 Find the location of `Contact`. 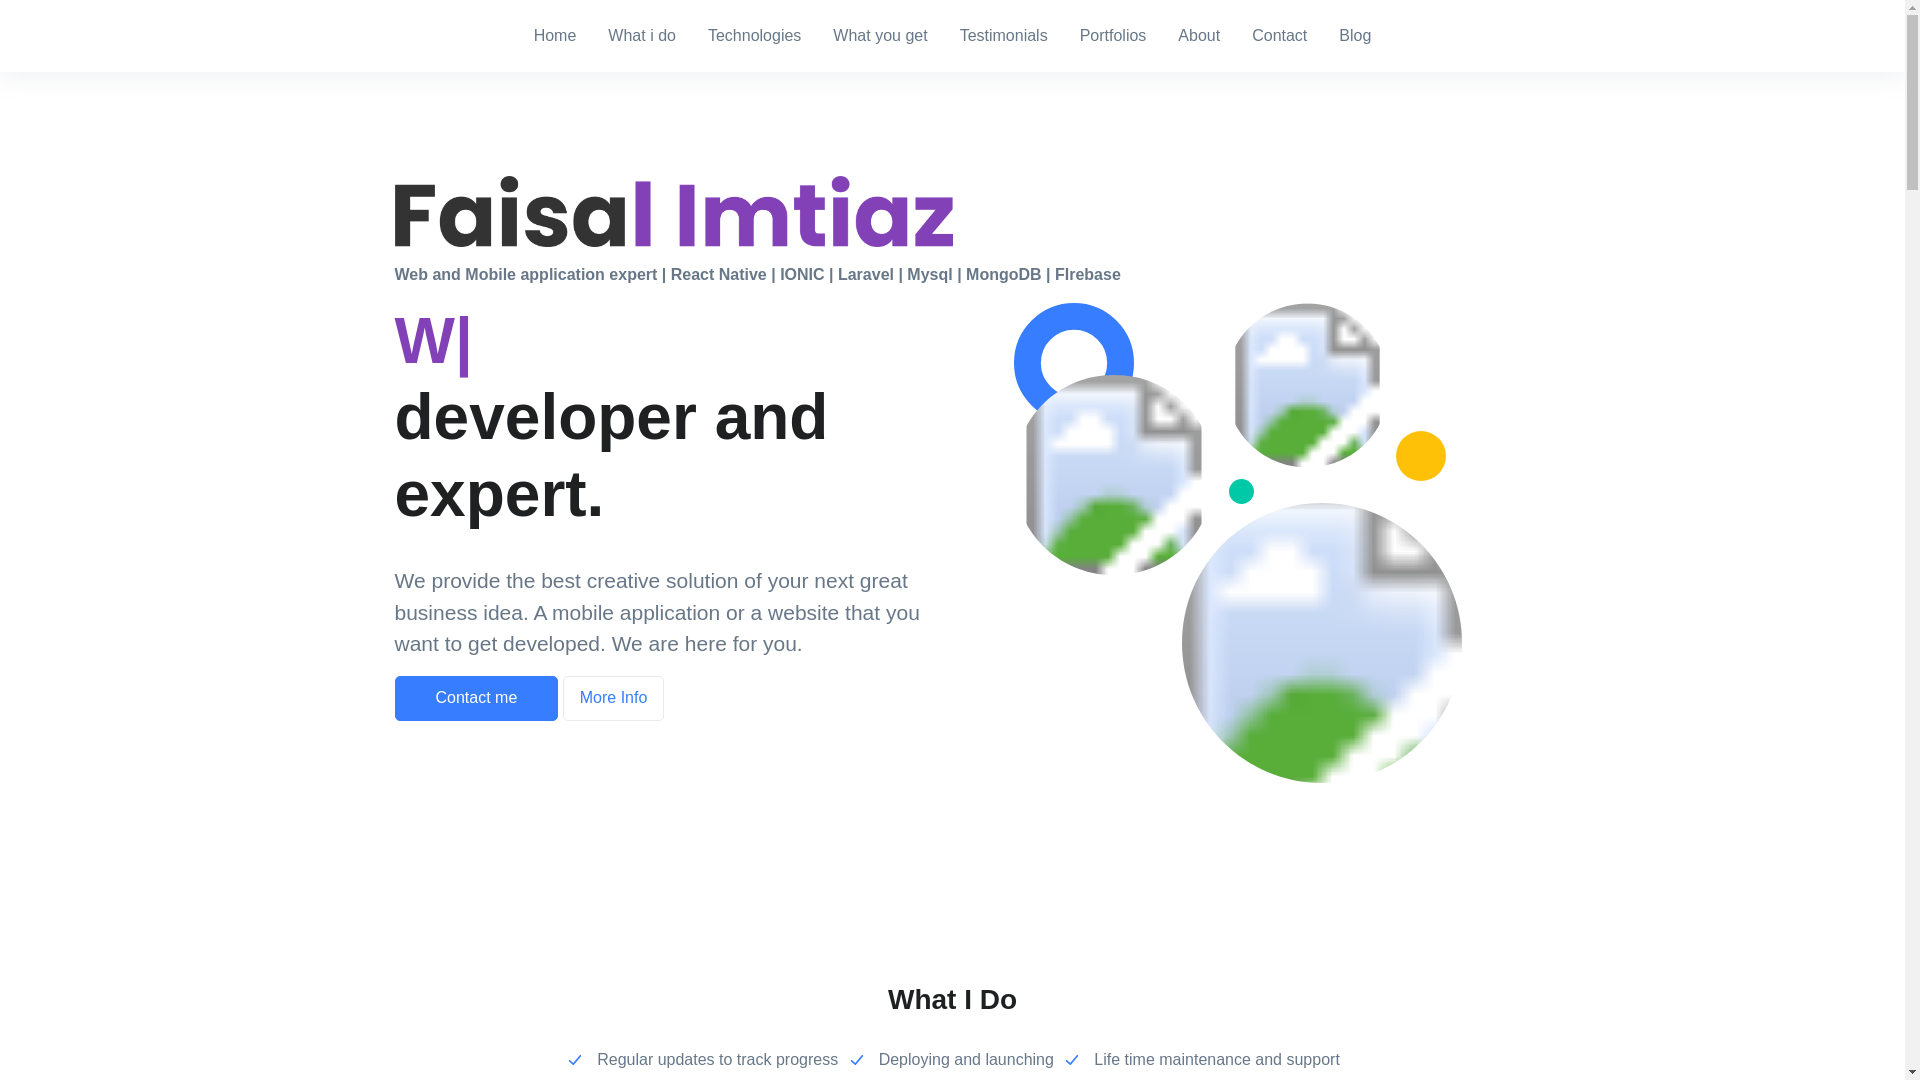

Contact is located at coordinates (1280, 35).